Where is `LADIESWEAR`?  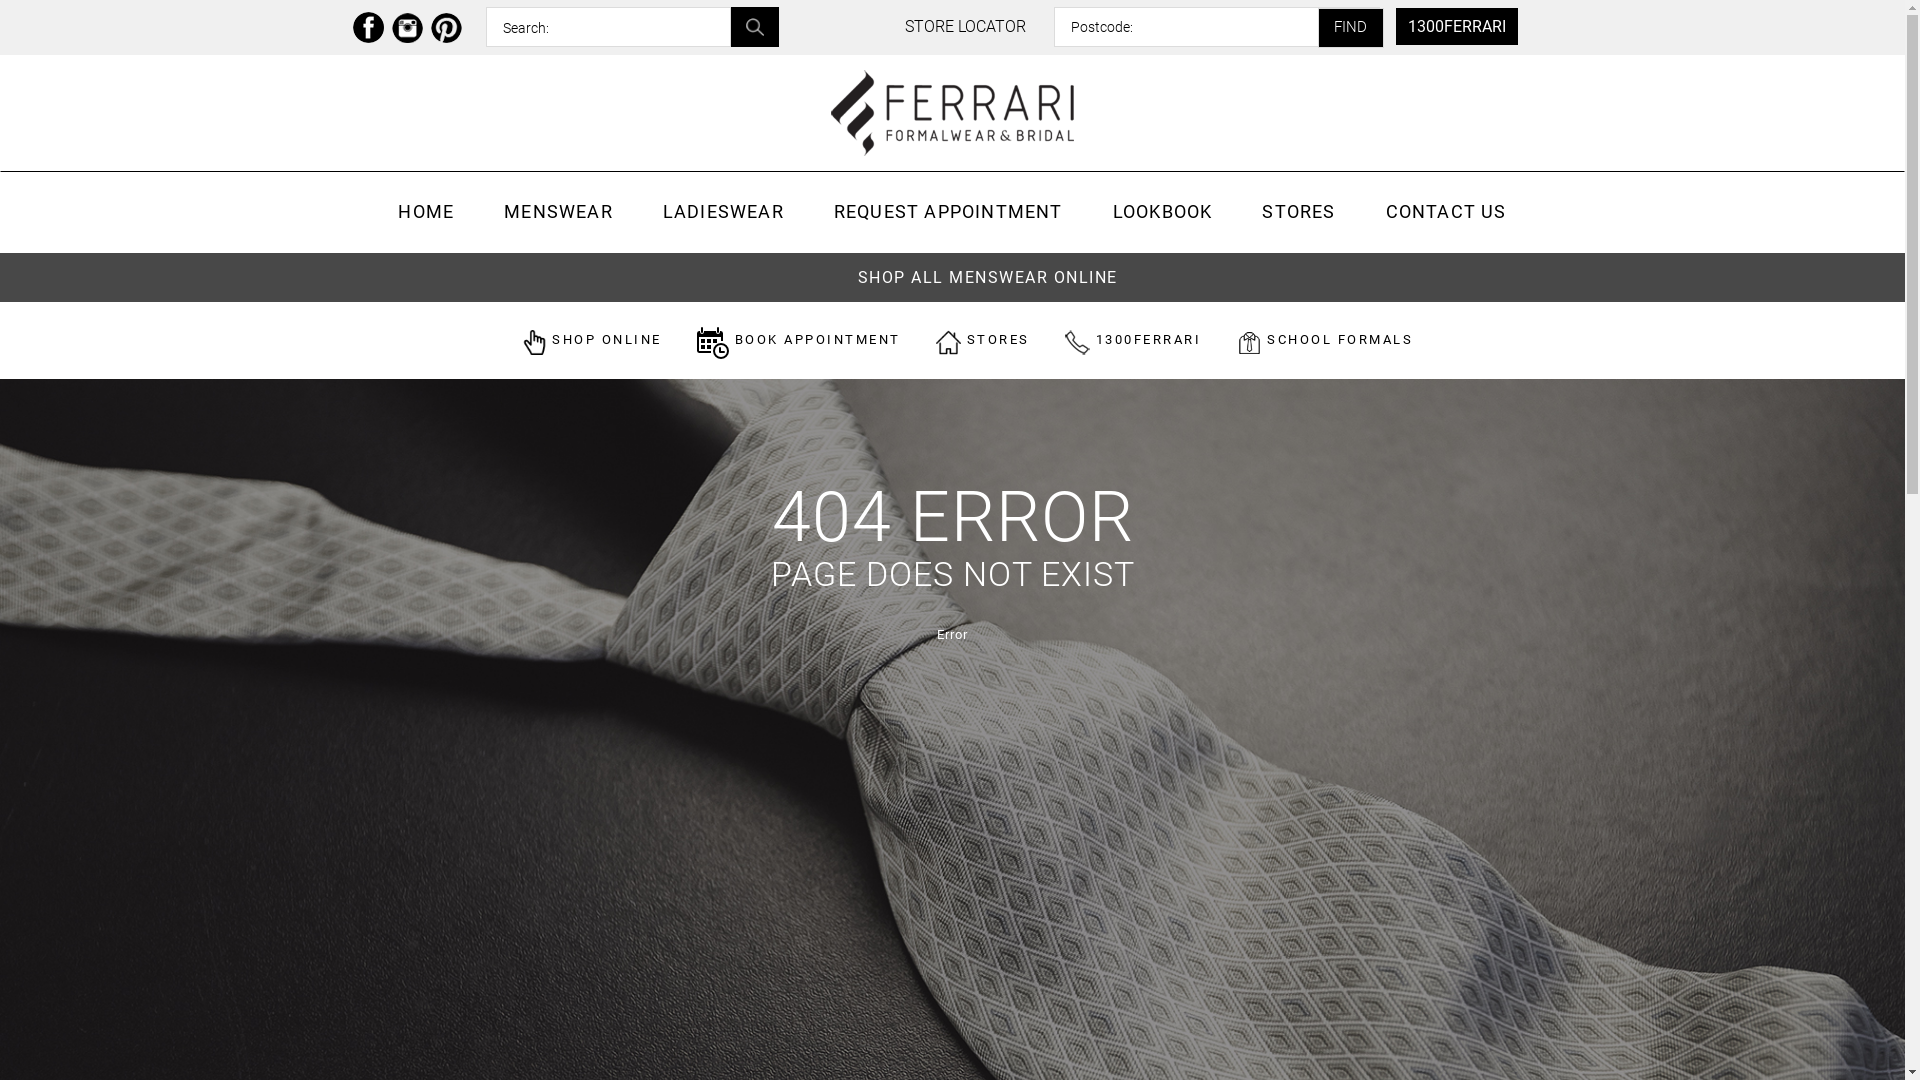 LADIESWEAR is located at coordinates (724, 212).